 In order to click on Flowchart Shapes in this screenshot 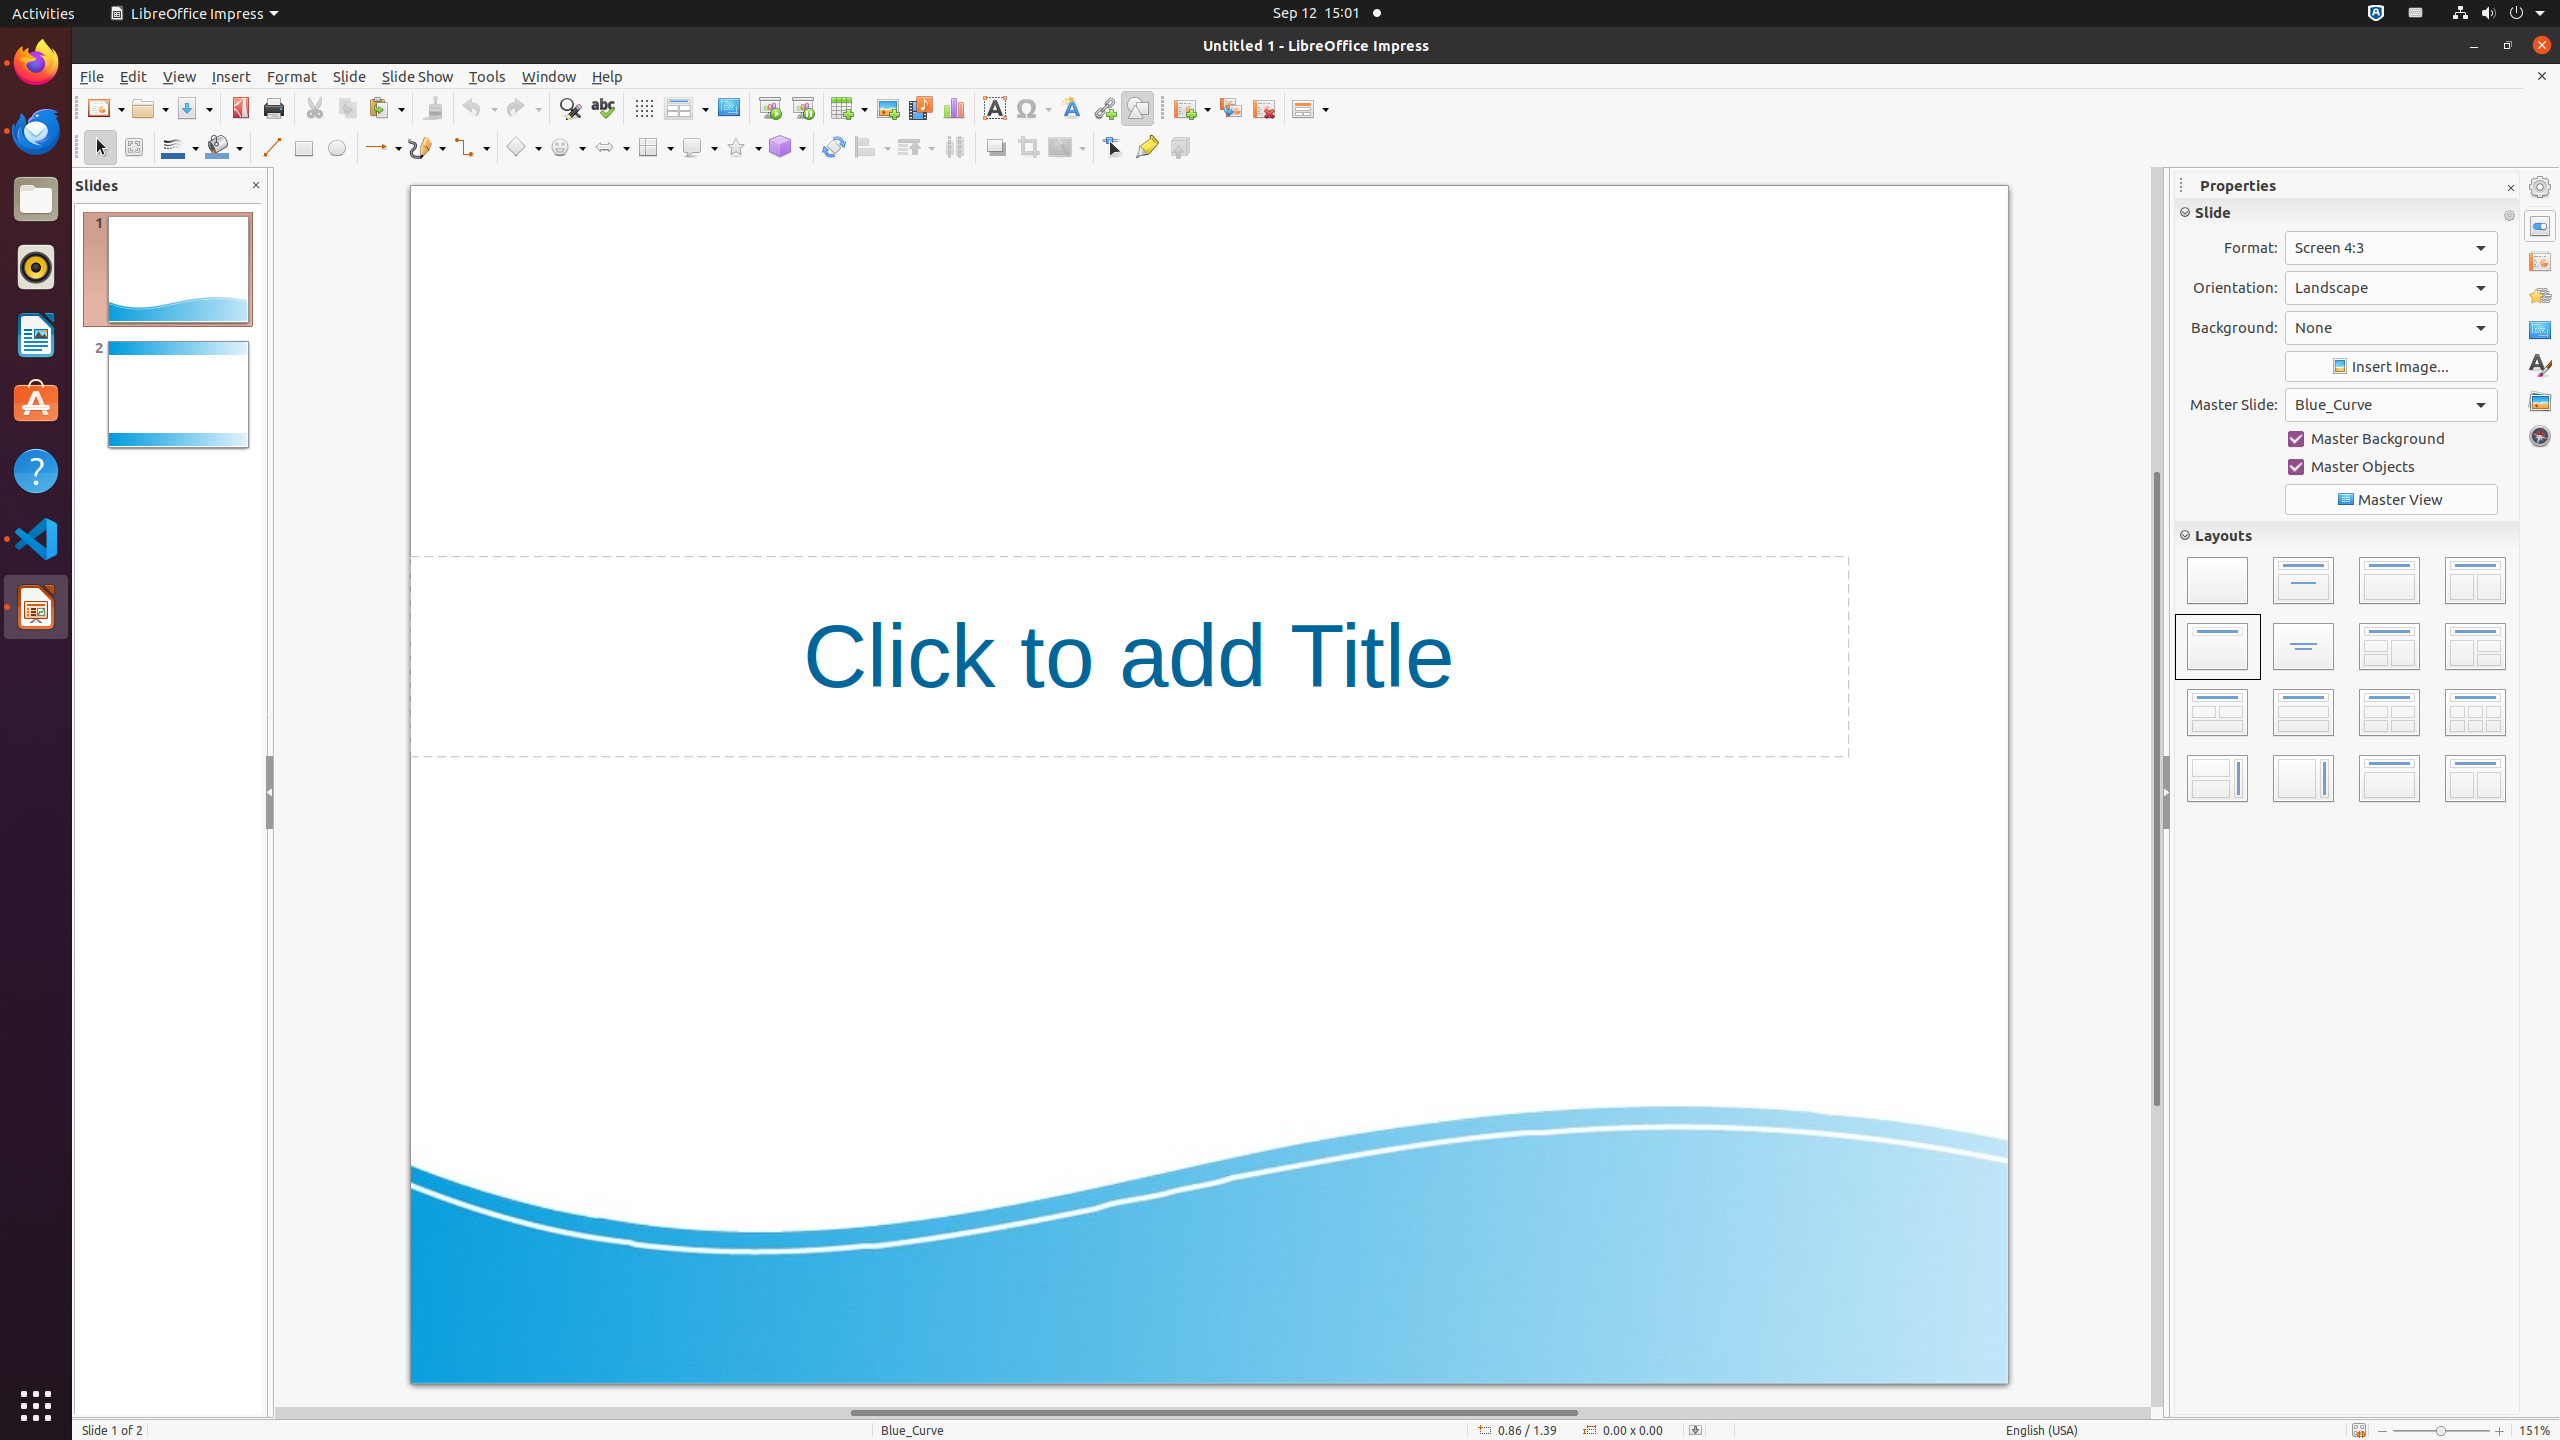, I will do `click(655, 148)`.